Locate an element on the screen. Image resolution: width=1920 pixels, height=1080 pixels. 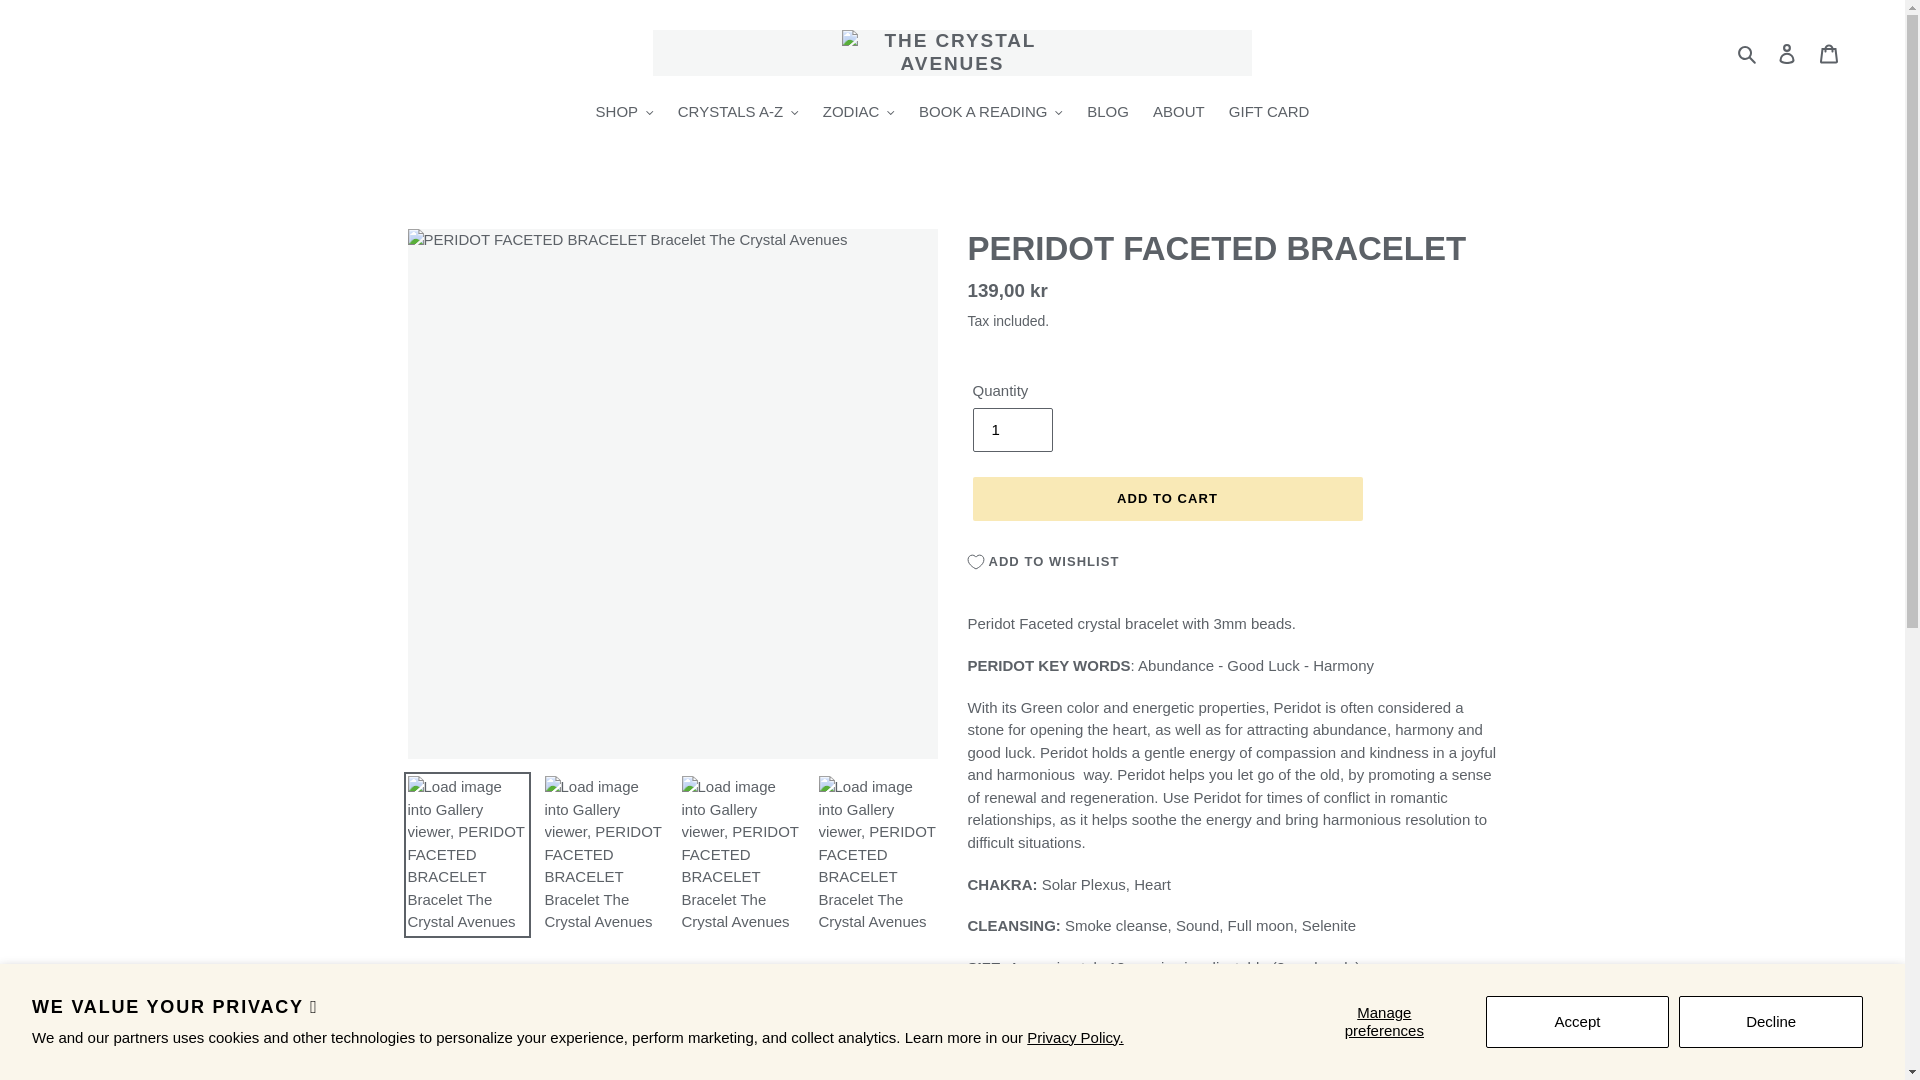
Privacy Policy. is located at coordinates (1075, 1038).